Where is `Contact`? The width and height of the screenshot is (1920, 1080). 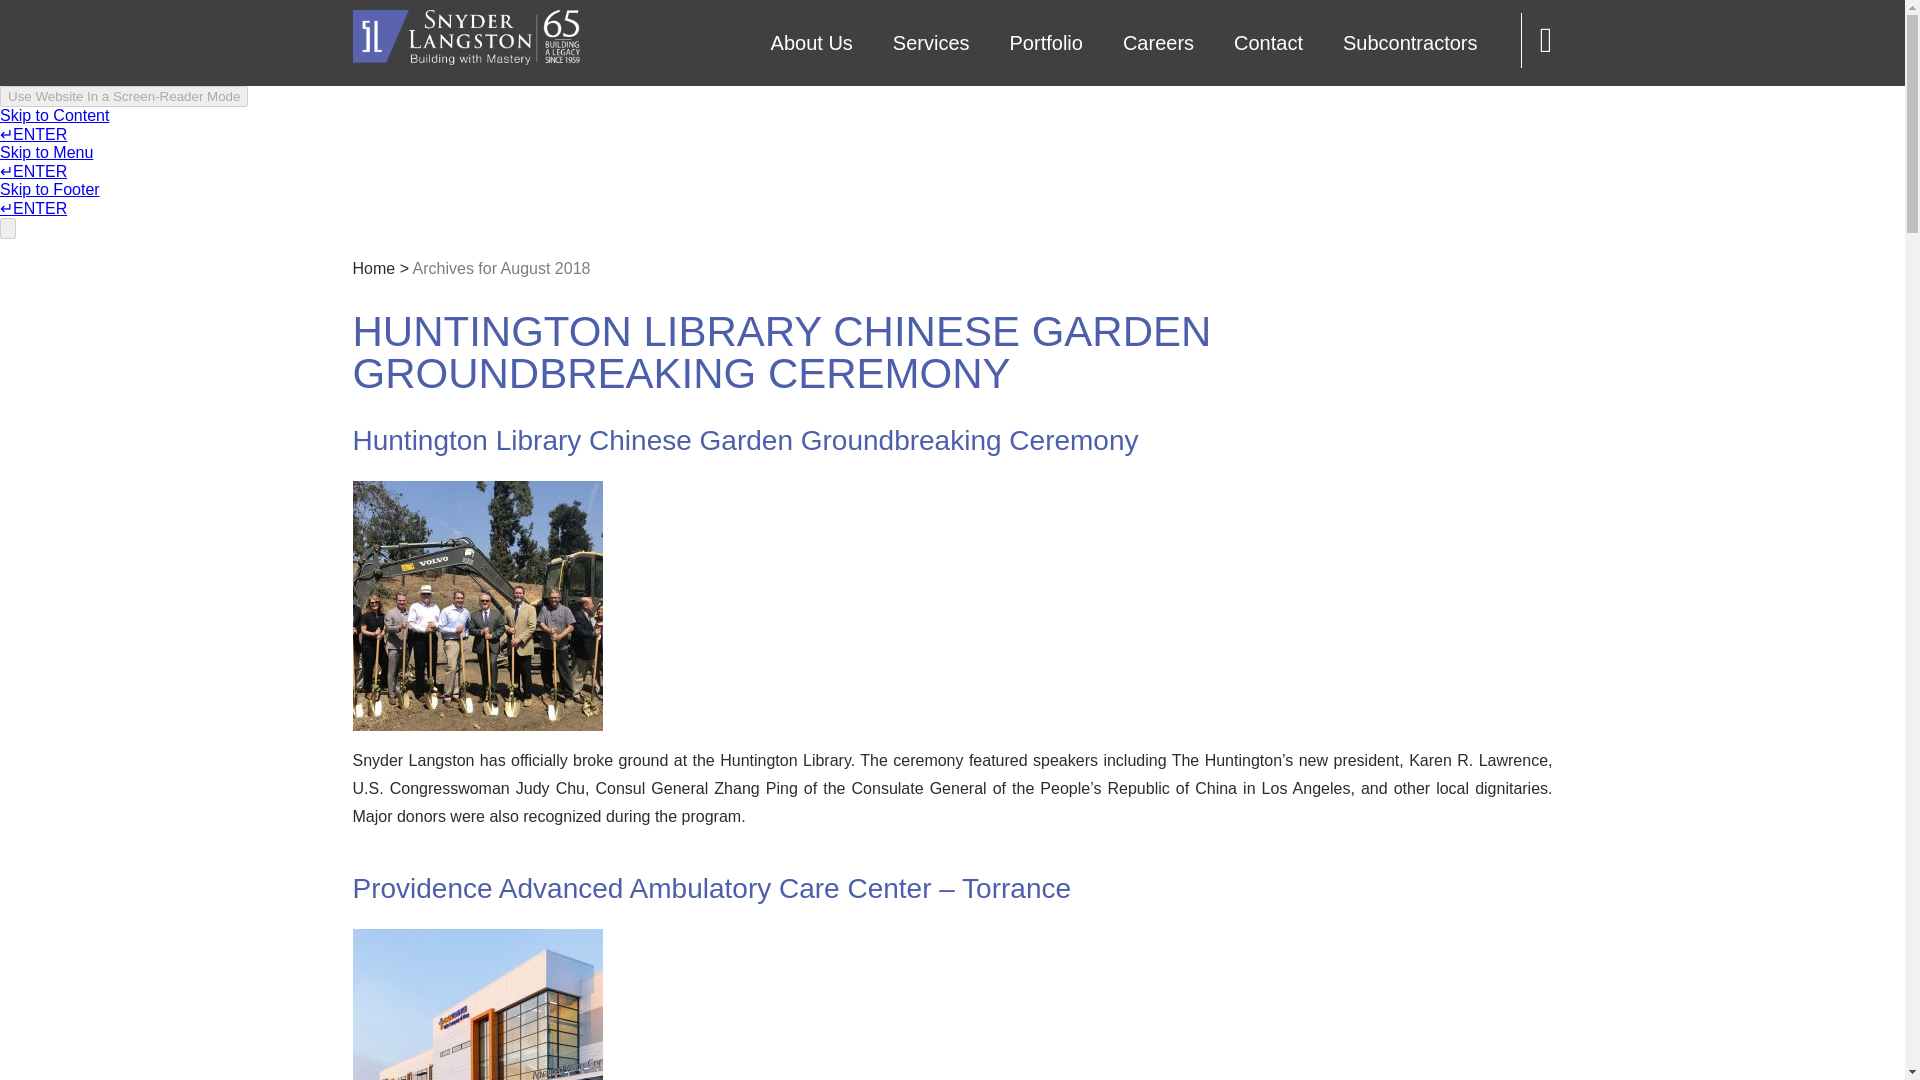 Contact is located at coordinates (1268, 43).